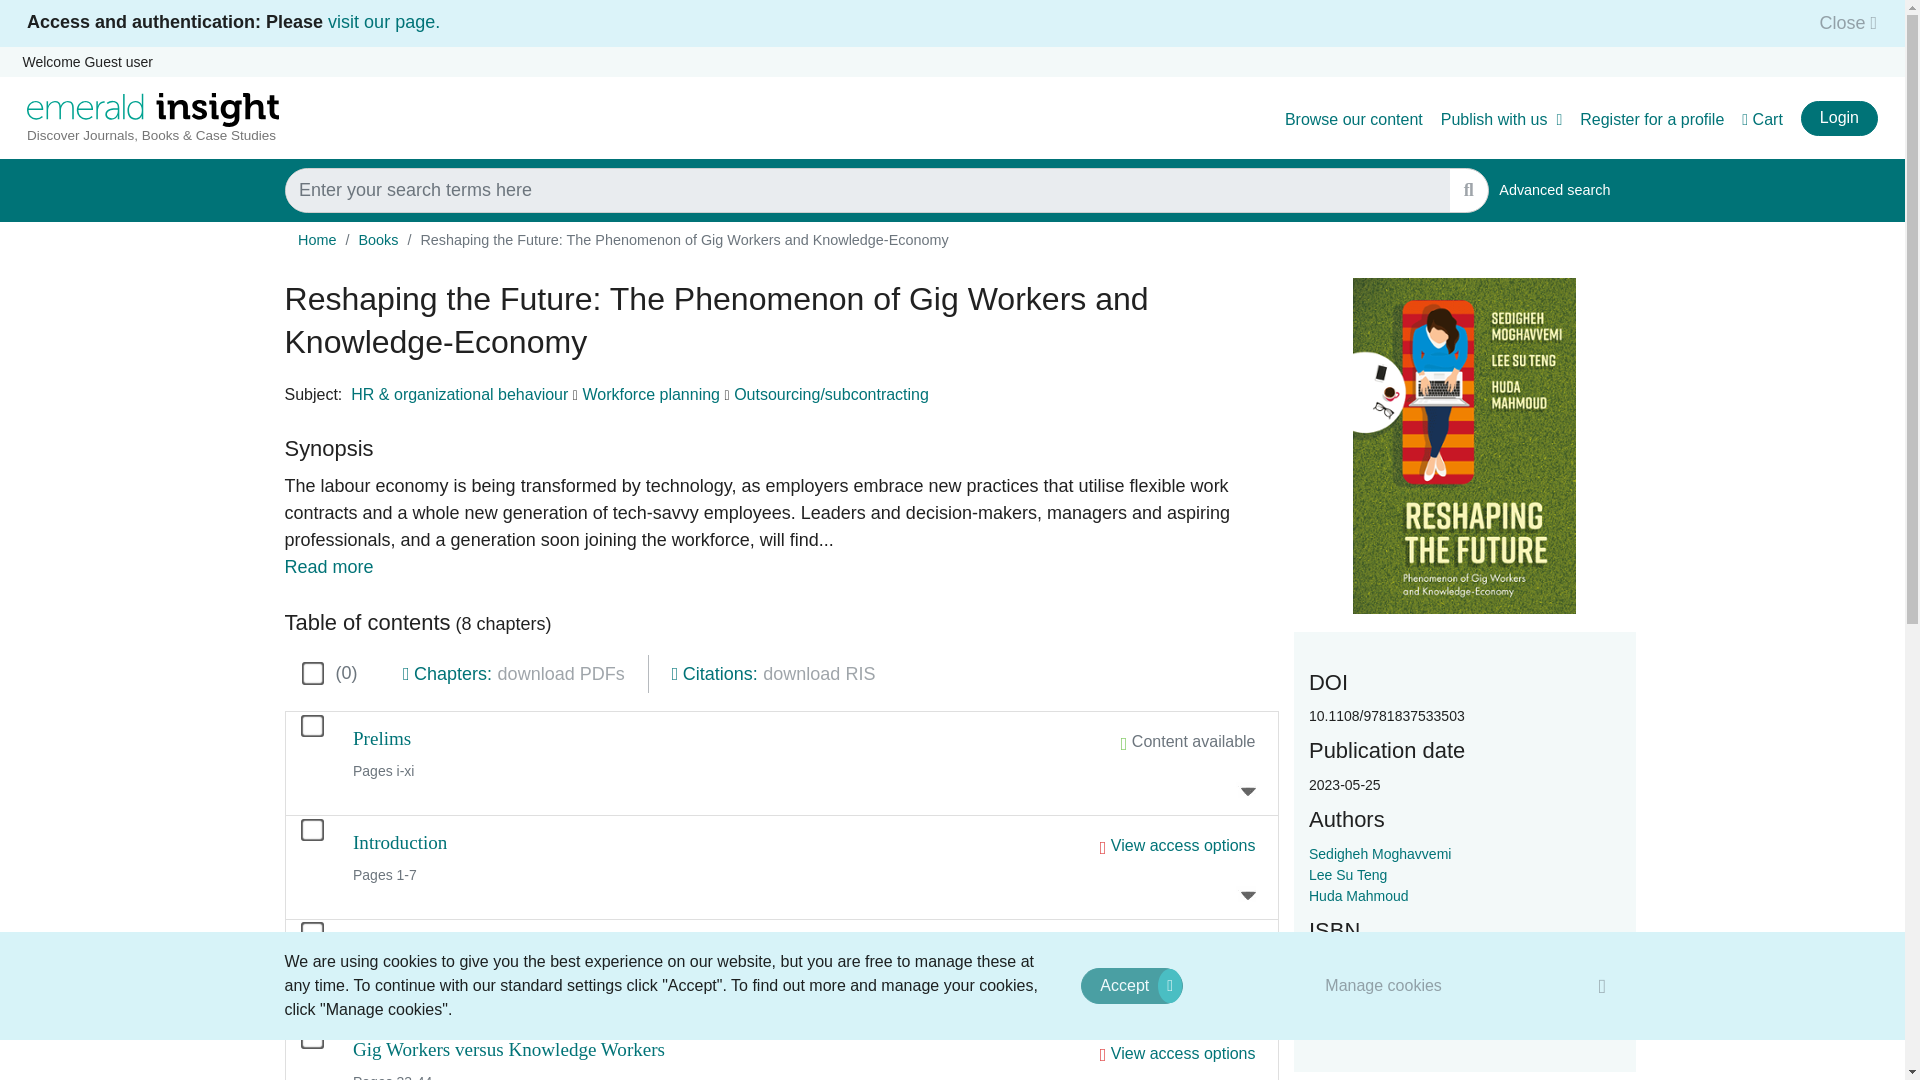 The image size is (1920, 1080). I want to click on Browse our content, so click(1353, 120).